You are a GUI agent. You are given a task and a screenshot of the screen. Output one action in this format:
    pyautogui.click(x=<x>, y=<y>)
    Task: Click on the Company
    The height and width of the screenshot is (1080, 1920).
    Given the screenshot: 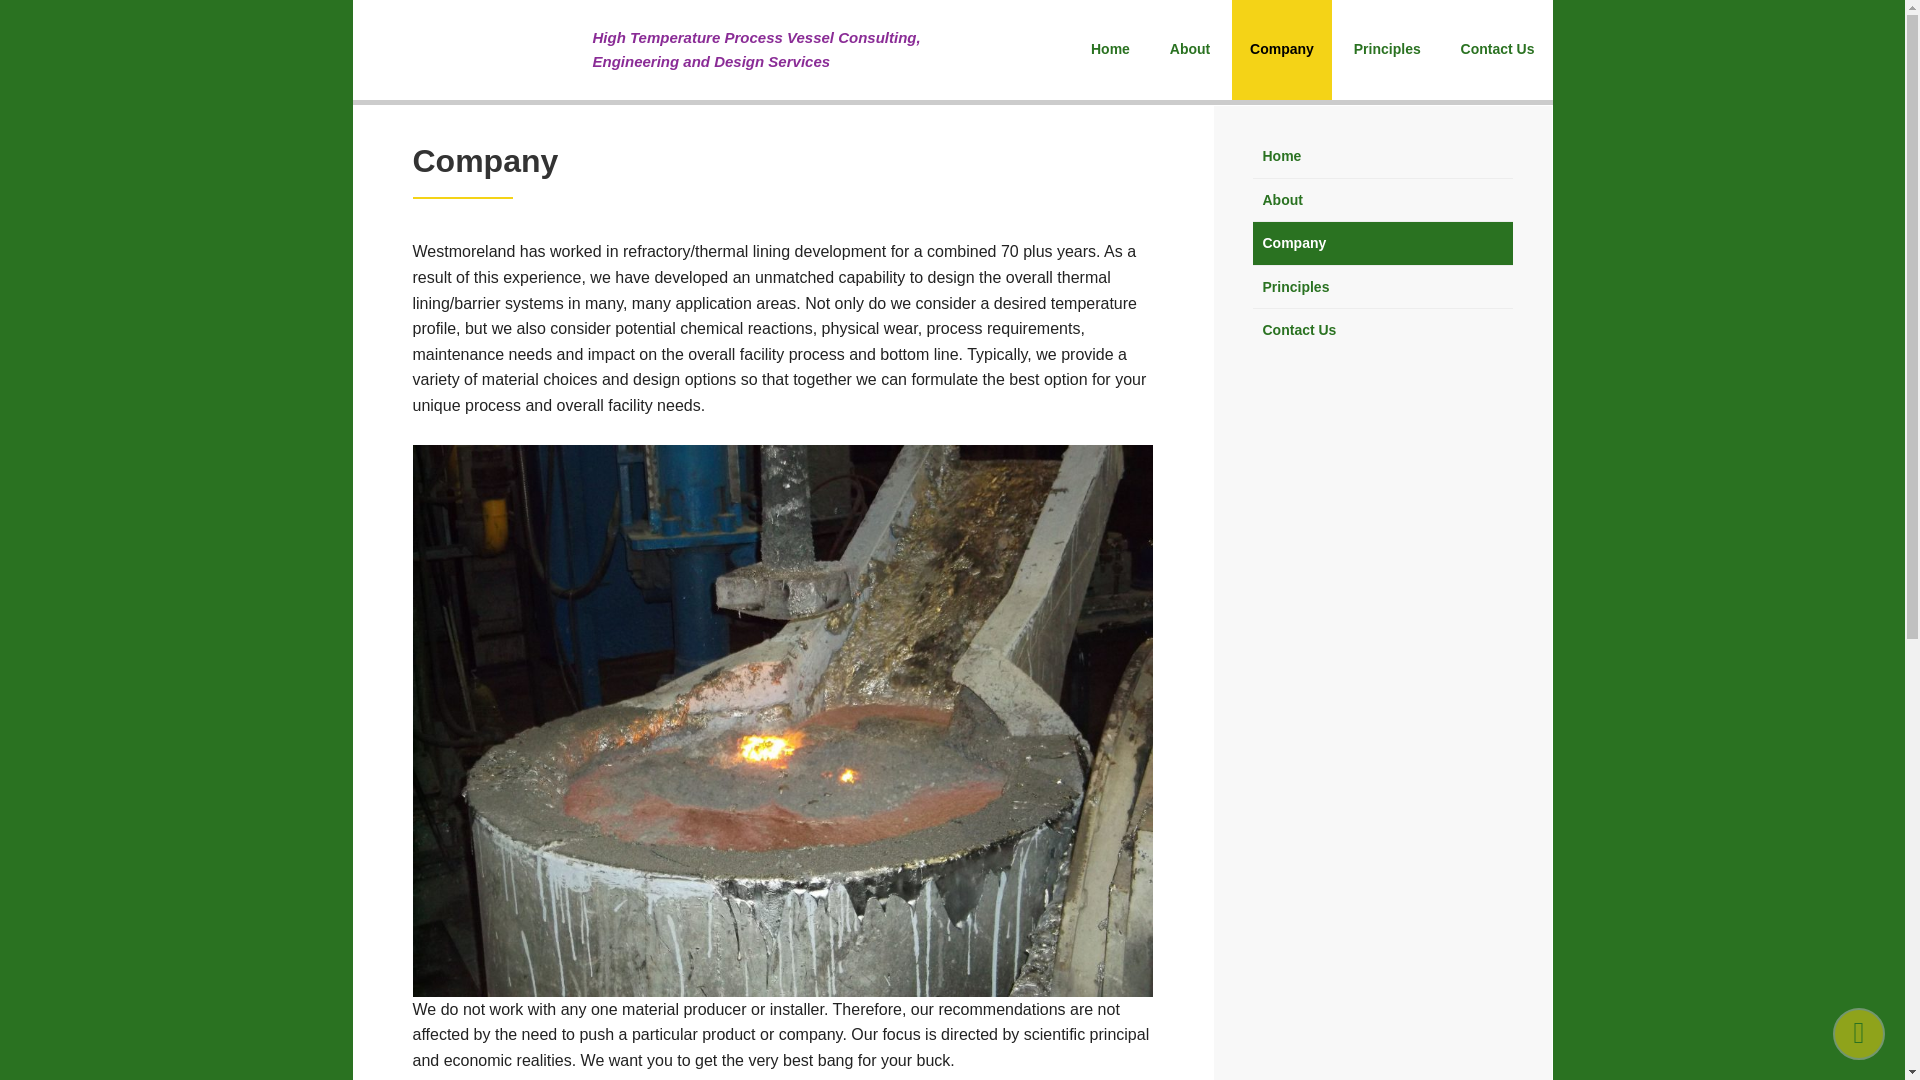 What is the action you would take?
    pyautogui.click(x=1282, y=50)
    